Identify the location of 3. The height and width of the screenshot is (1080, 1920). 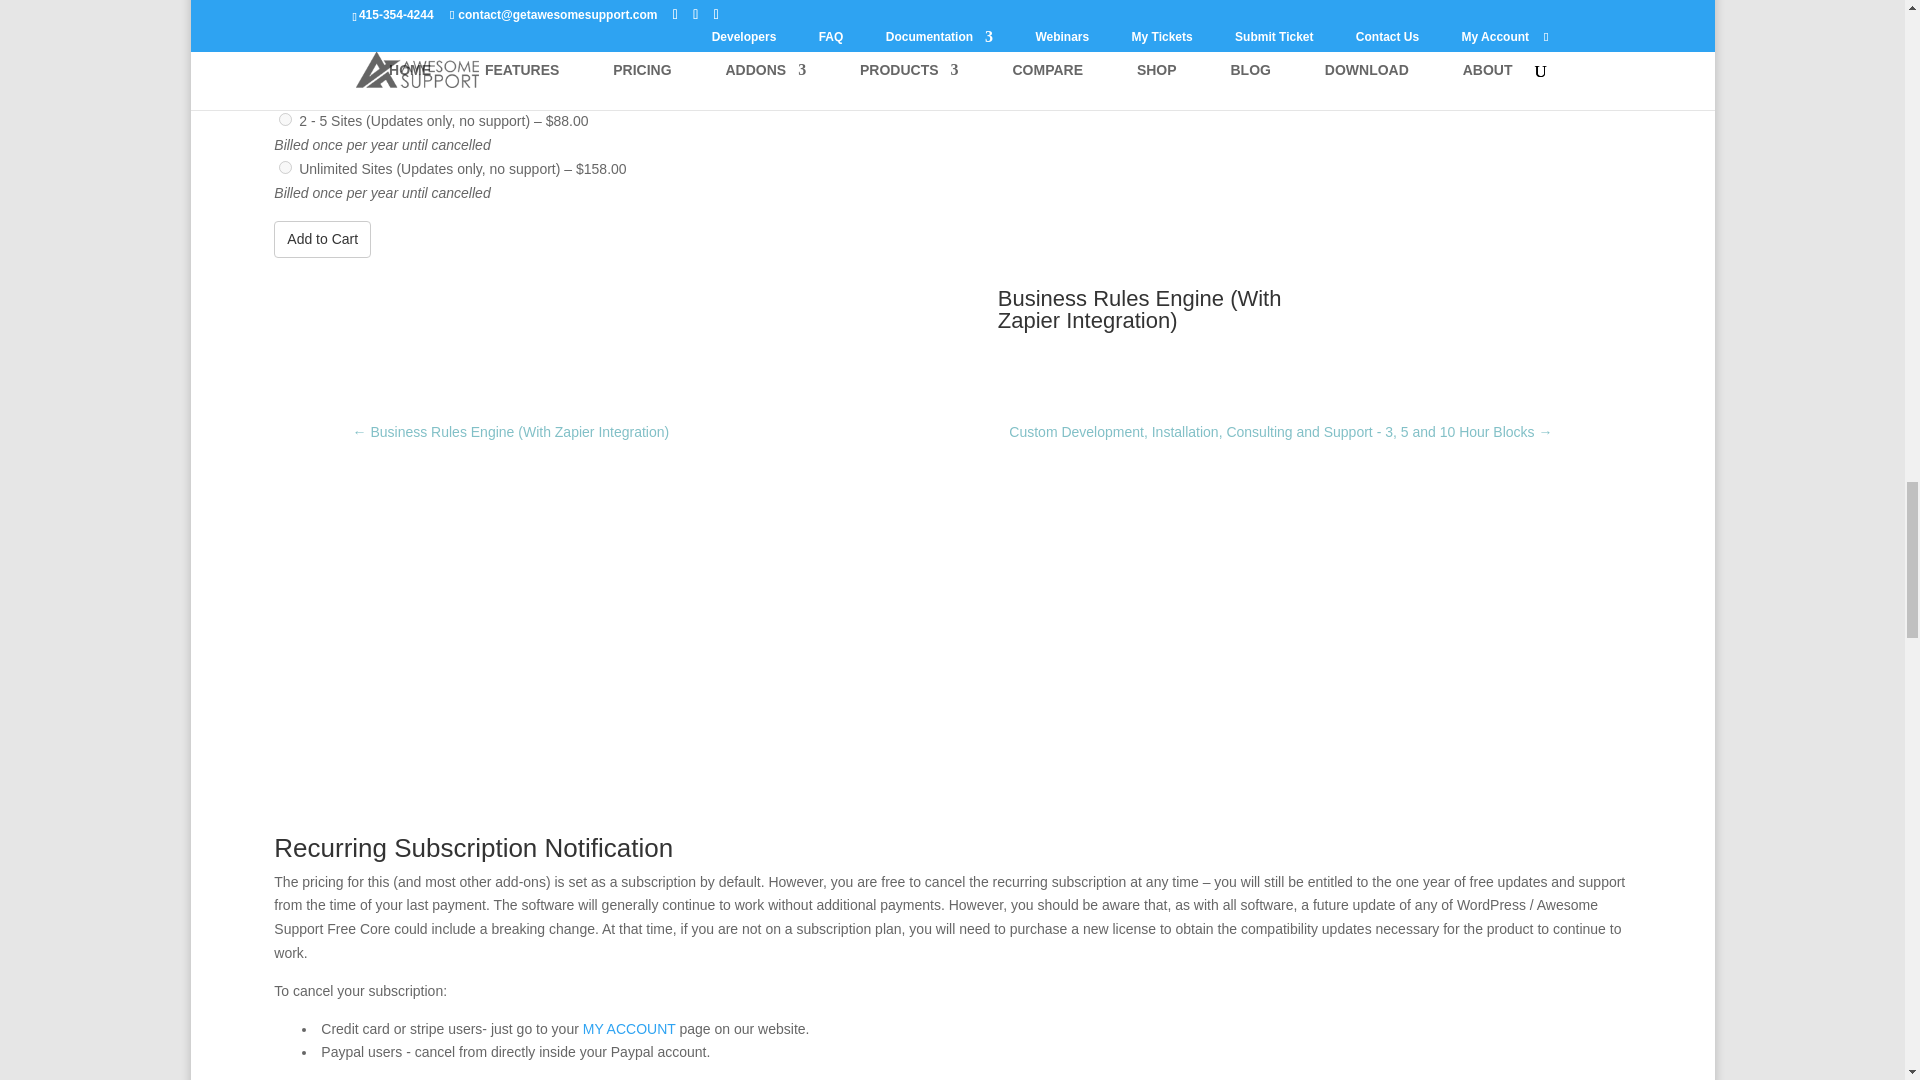
(284, 166).